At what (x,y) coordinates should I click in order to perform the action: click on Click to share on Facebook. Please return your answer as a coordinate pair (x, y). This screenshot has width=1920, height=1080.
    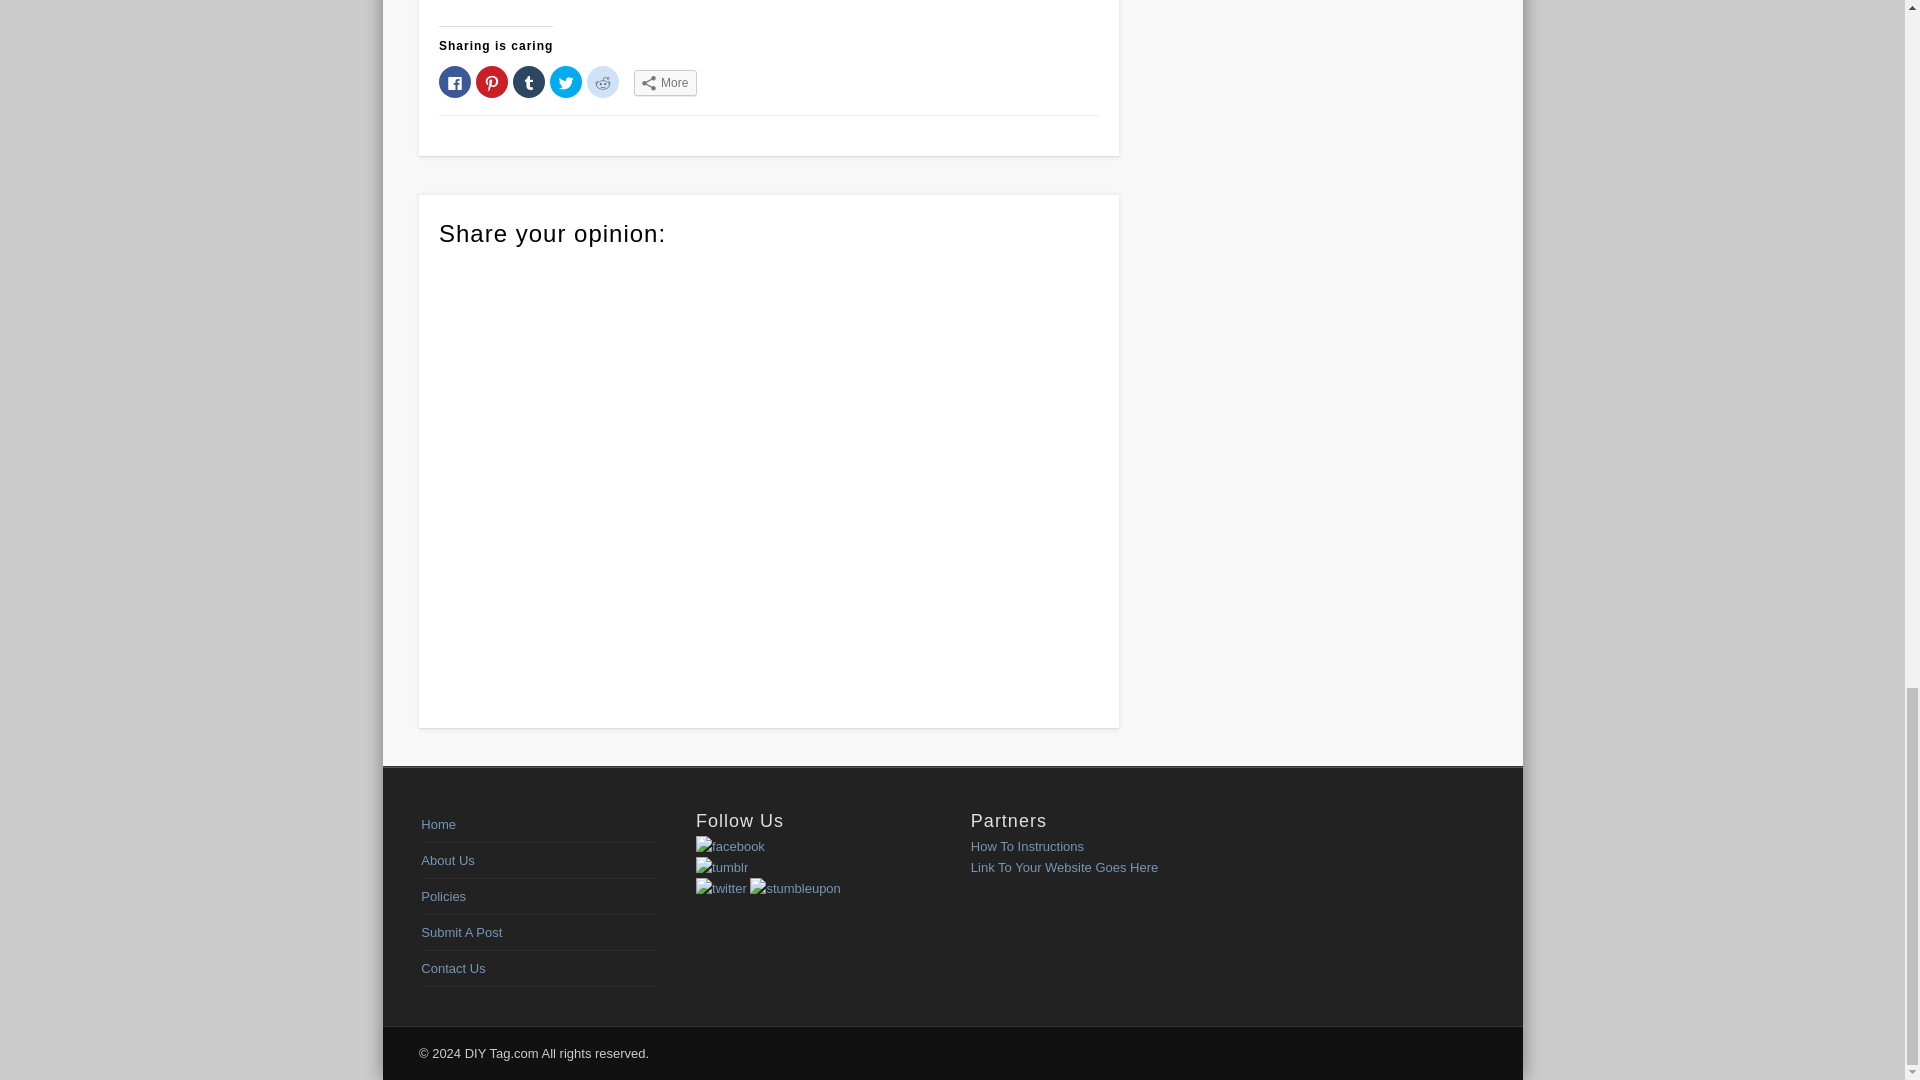
    Looking at the image, I should click on (454, 82).